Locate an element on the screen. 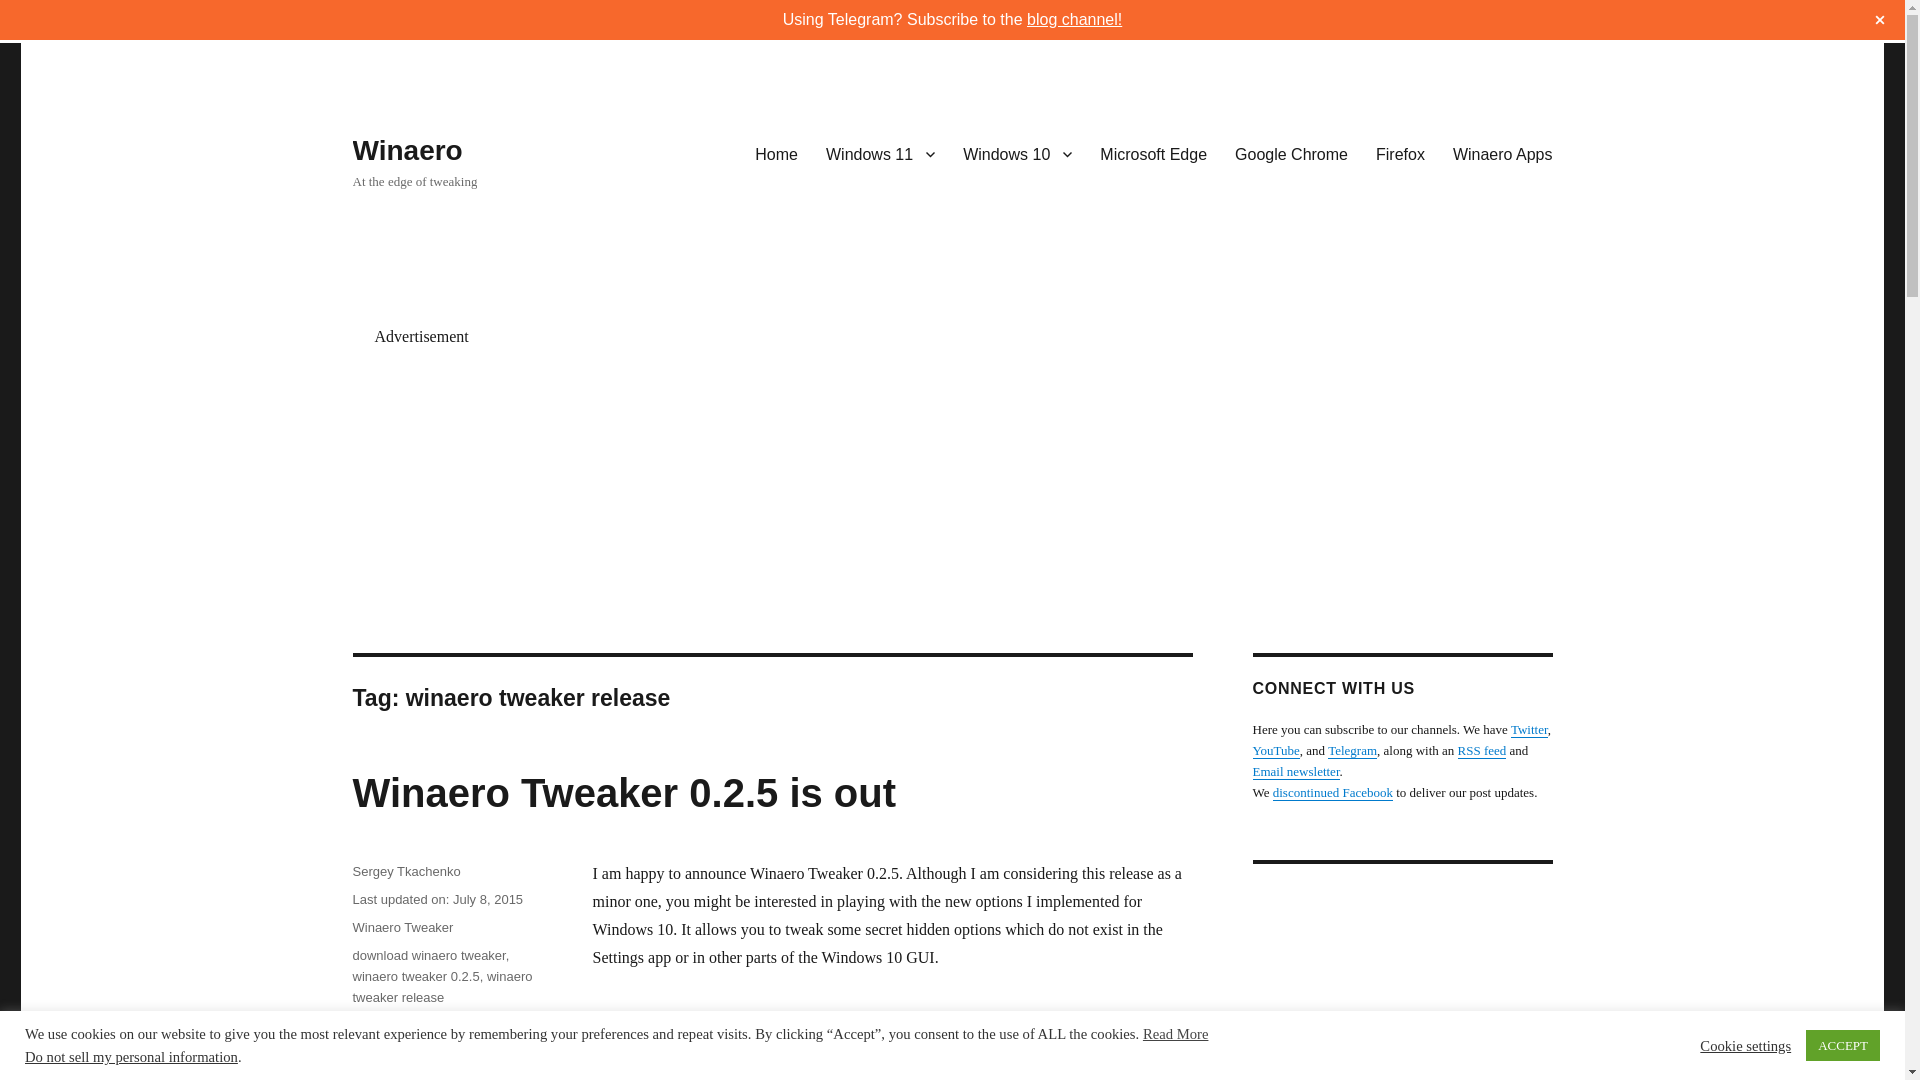  Winaero is located at coordinates (406, 150).